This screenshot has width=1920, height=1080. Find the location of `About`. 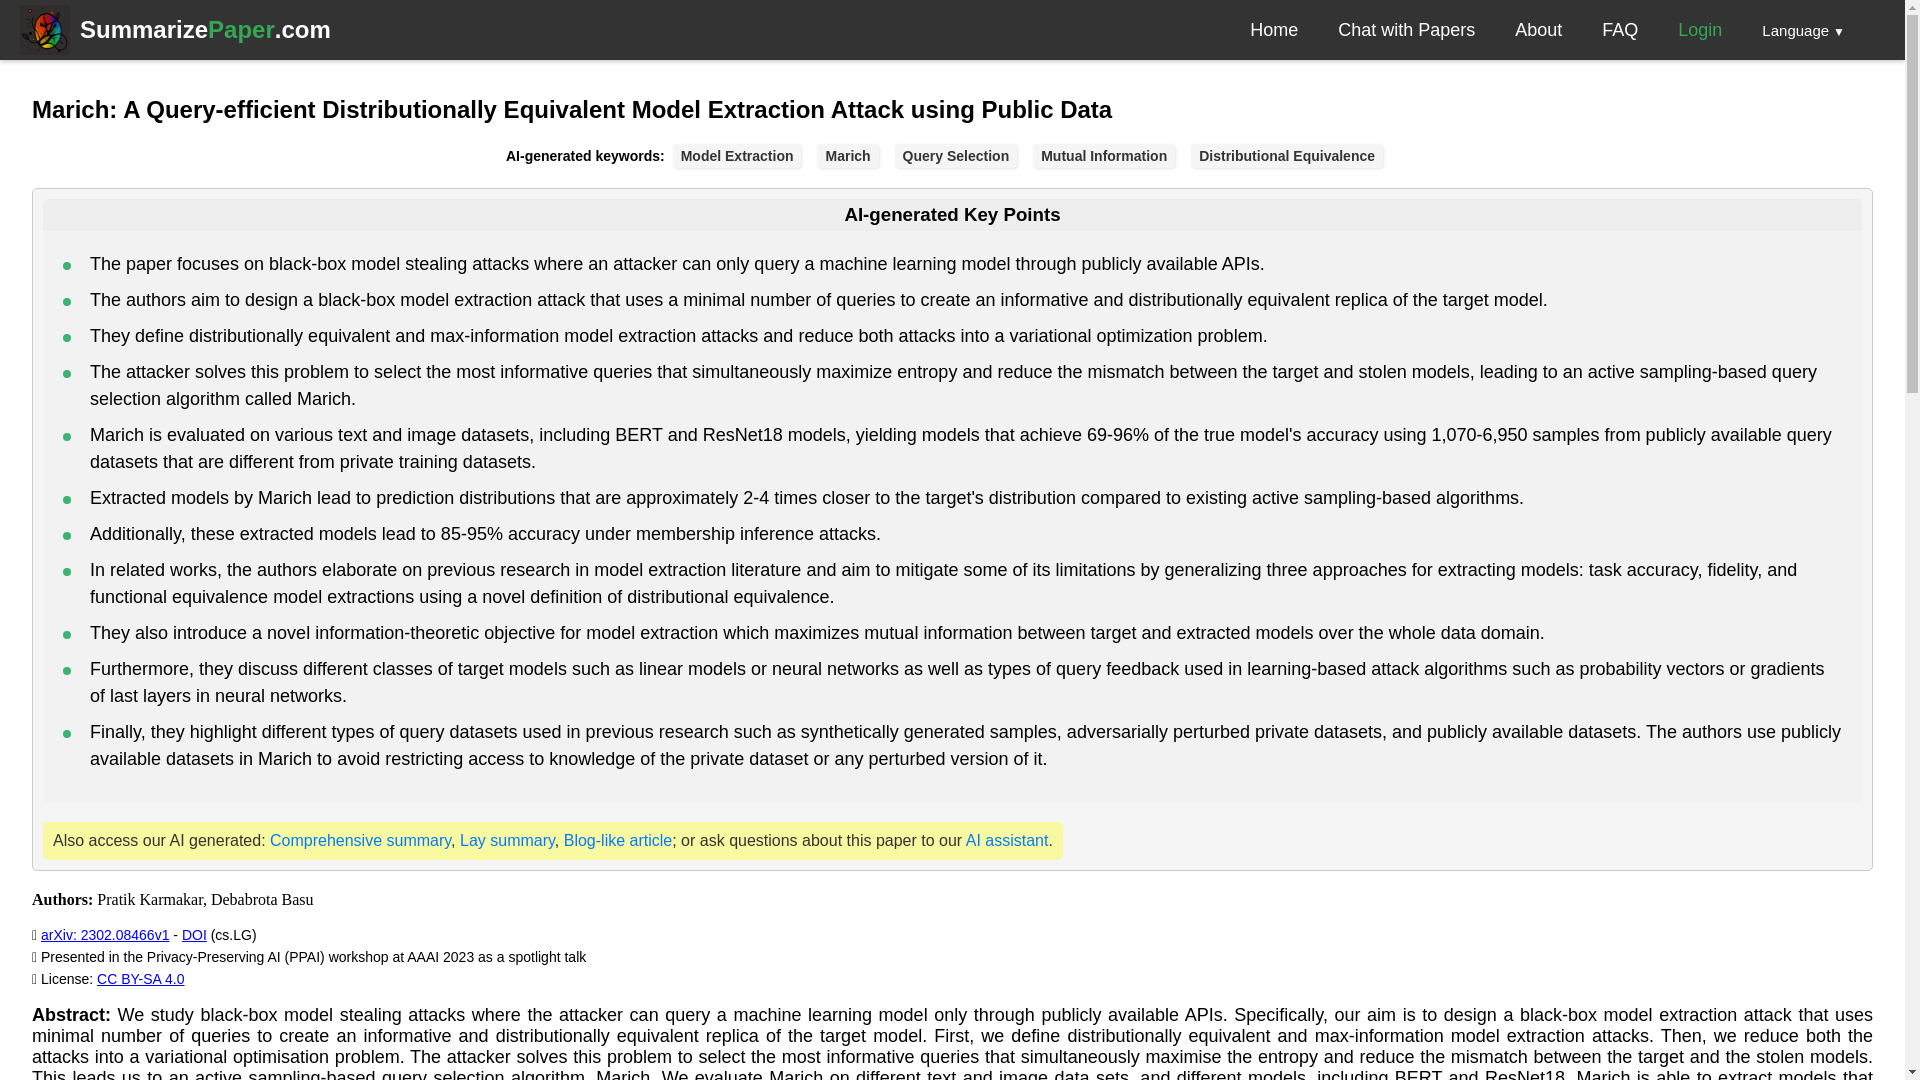

About is located at coordinates (1538, 30).